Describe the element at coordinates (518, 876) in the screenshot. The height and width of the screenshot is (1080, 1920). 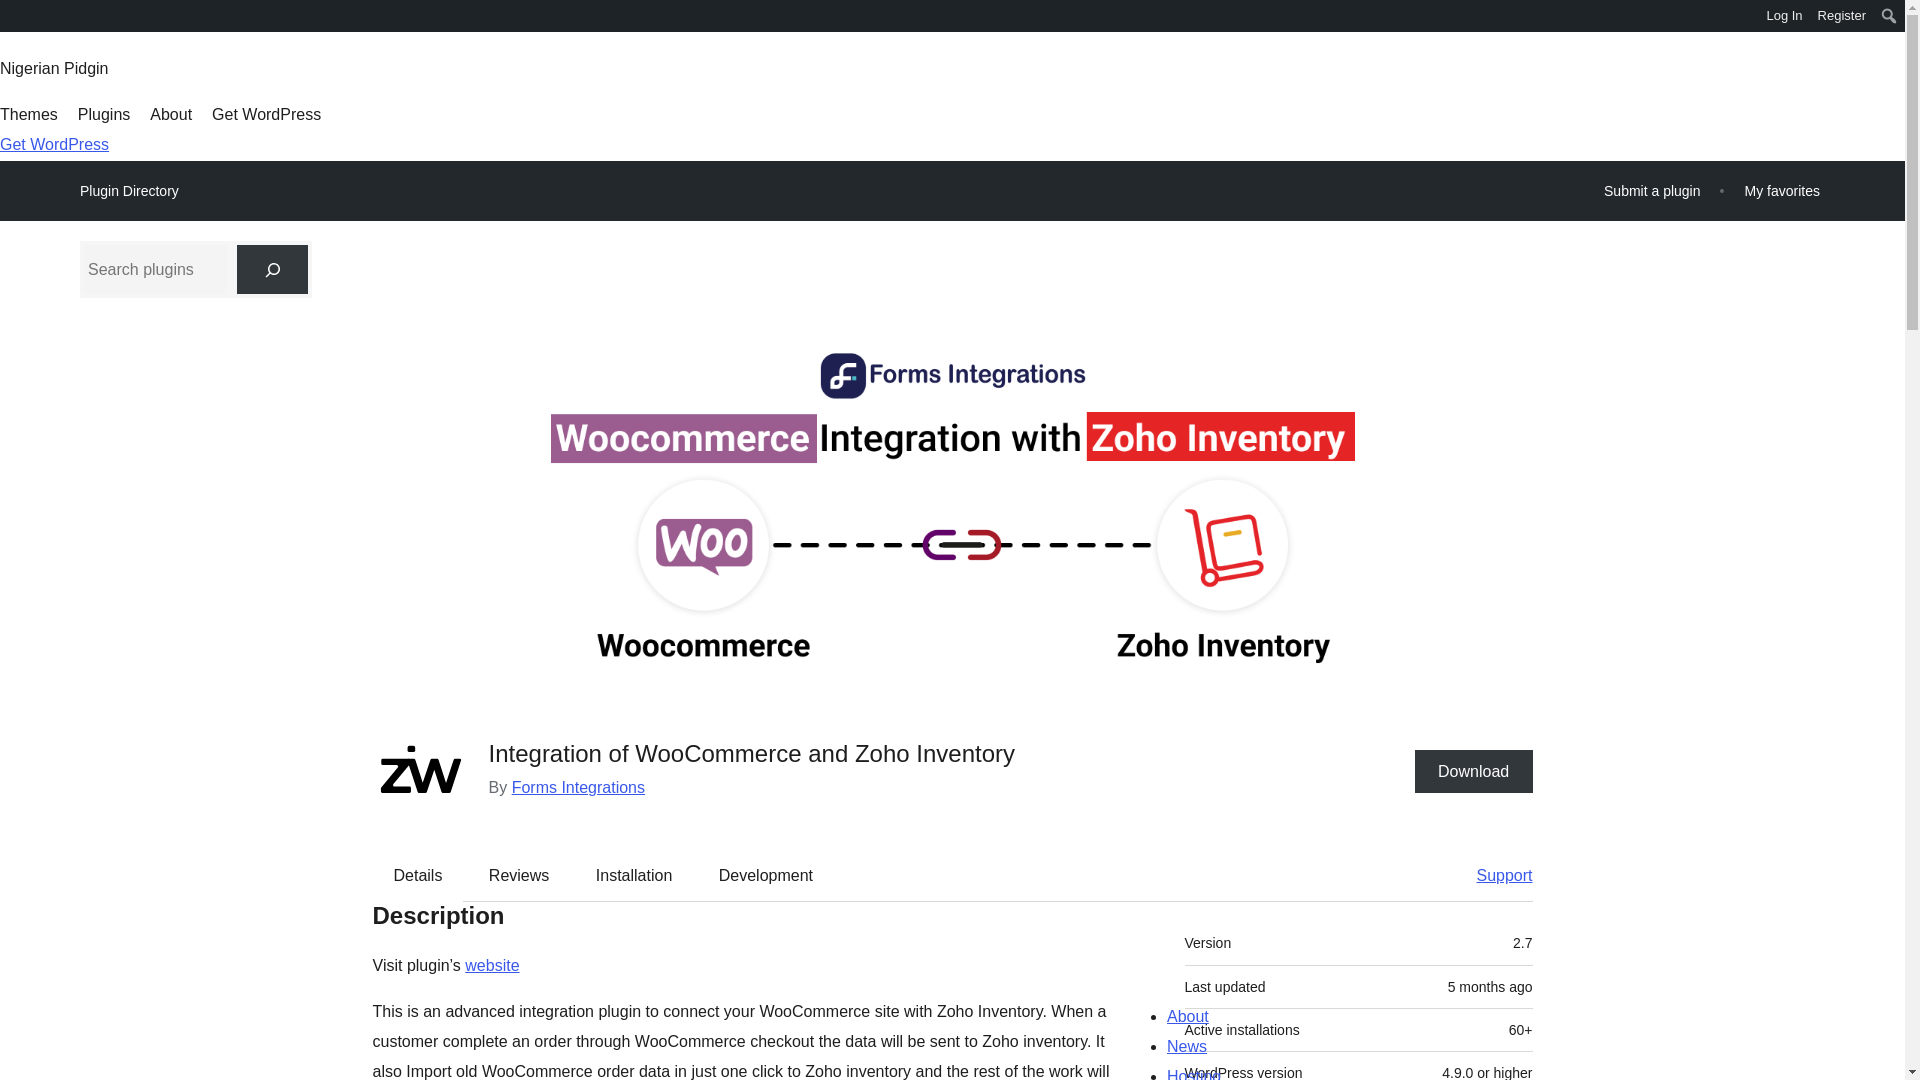
I see `Reviews` at that location.